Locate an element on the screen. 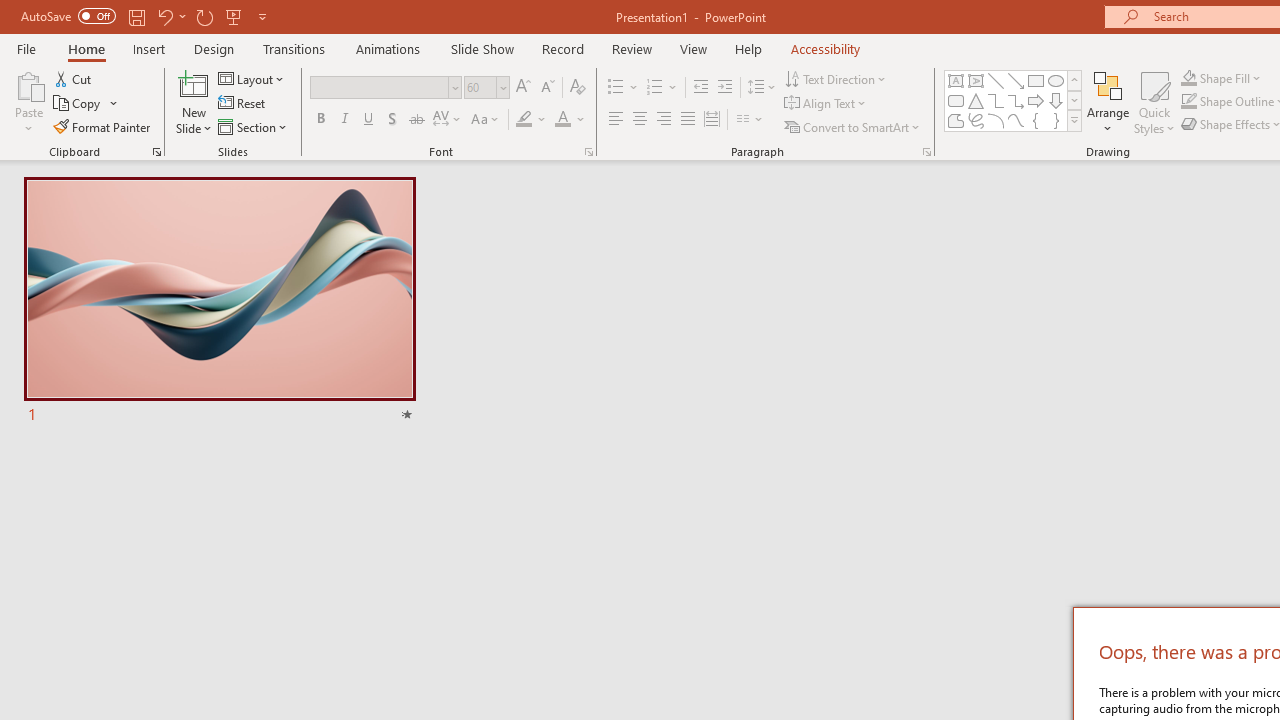 This screenshot has height=720, width=1280. Character Spacing is located at coordinates (448, 120).